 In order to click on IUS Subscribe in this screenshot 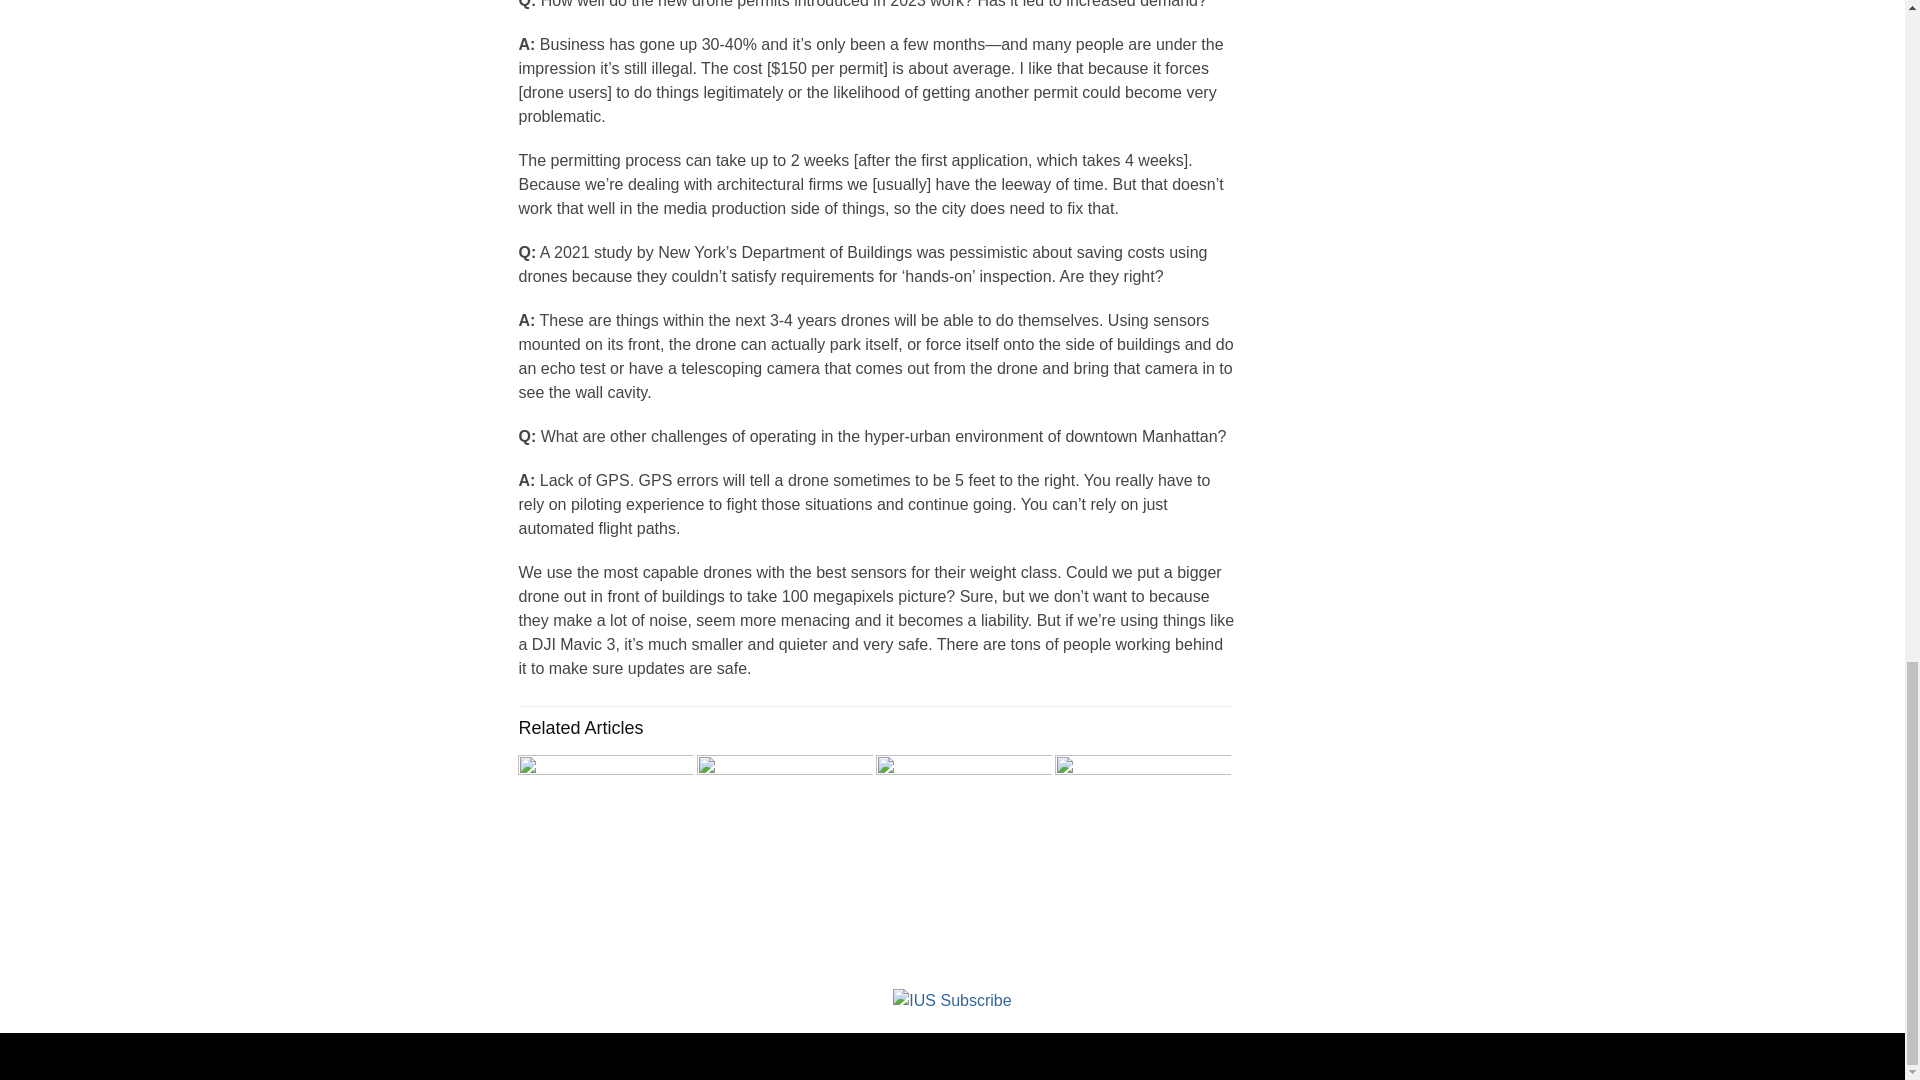, I will do `click(952, 999)`.